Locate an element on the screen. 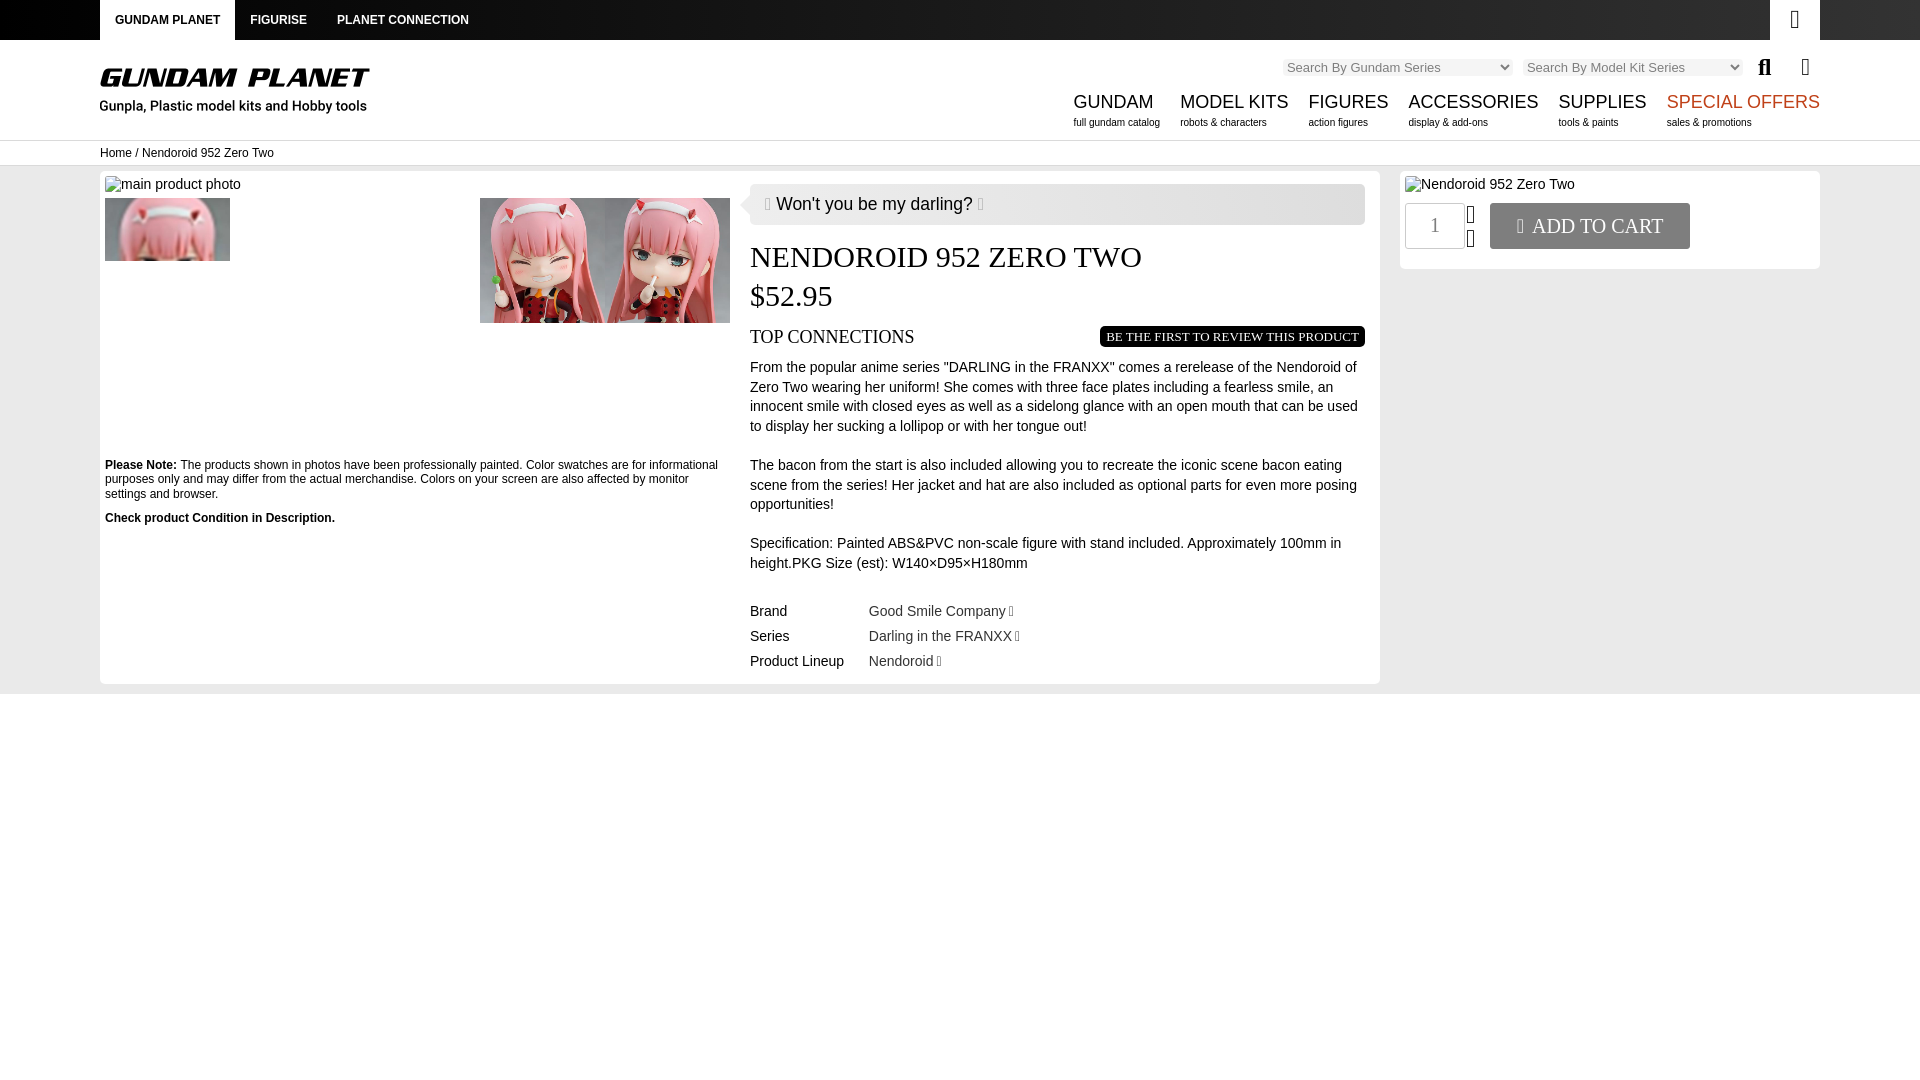  Gundam Planet is located at coordinates (278, 20).